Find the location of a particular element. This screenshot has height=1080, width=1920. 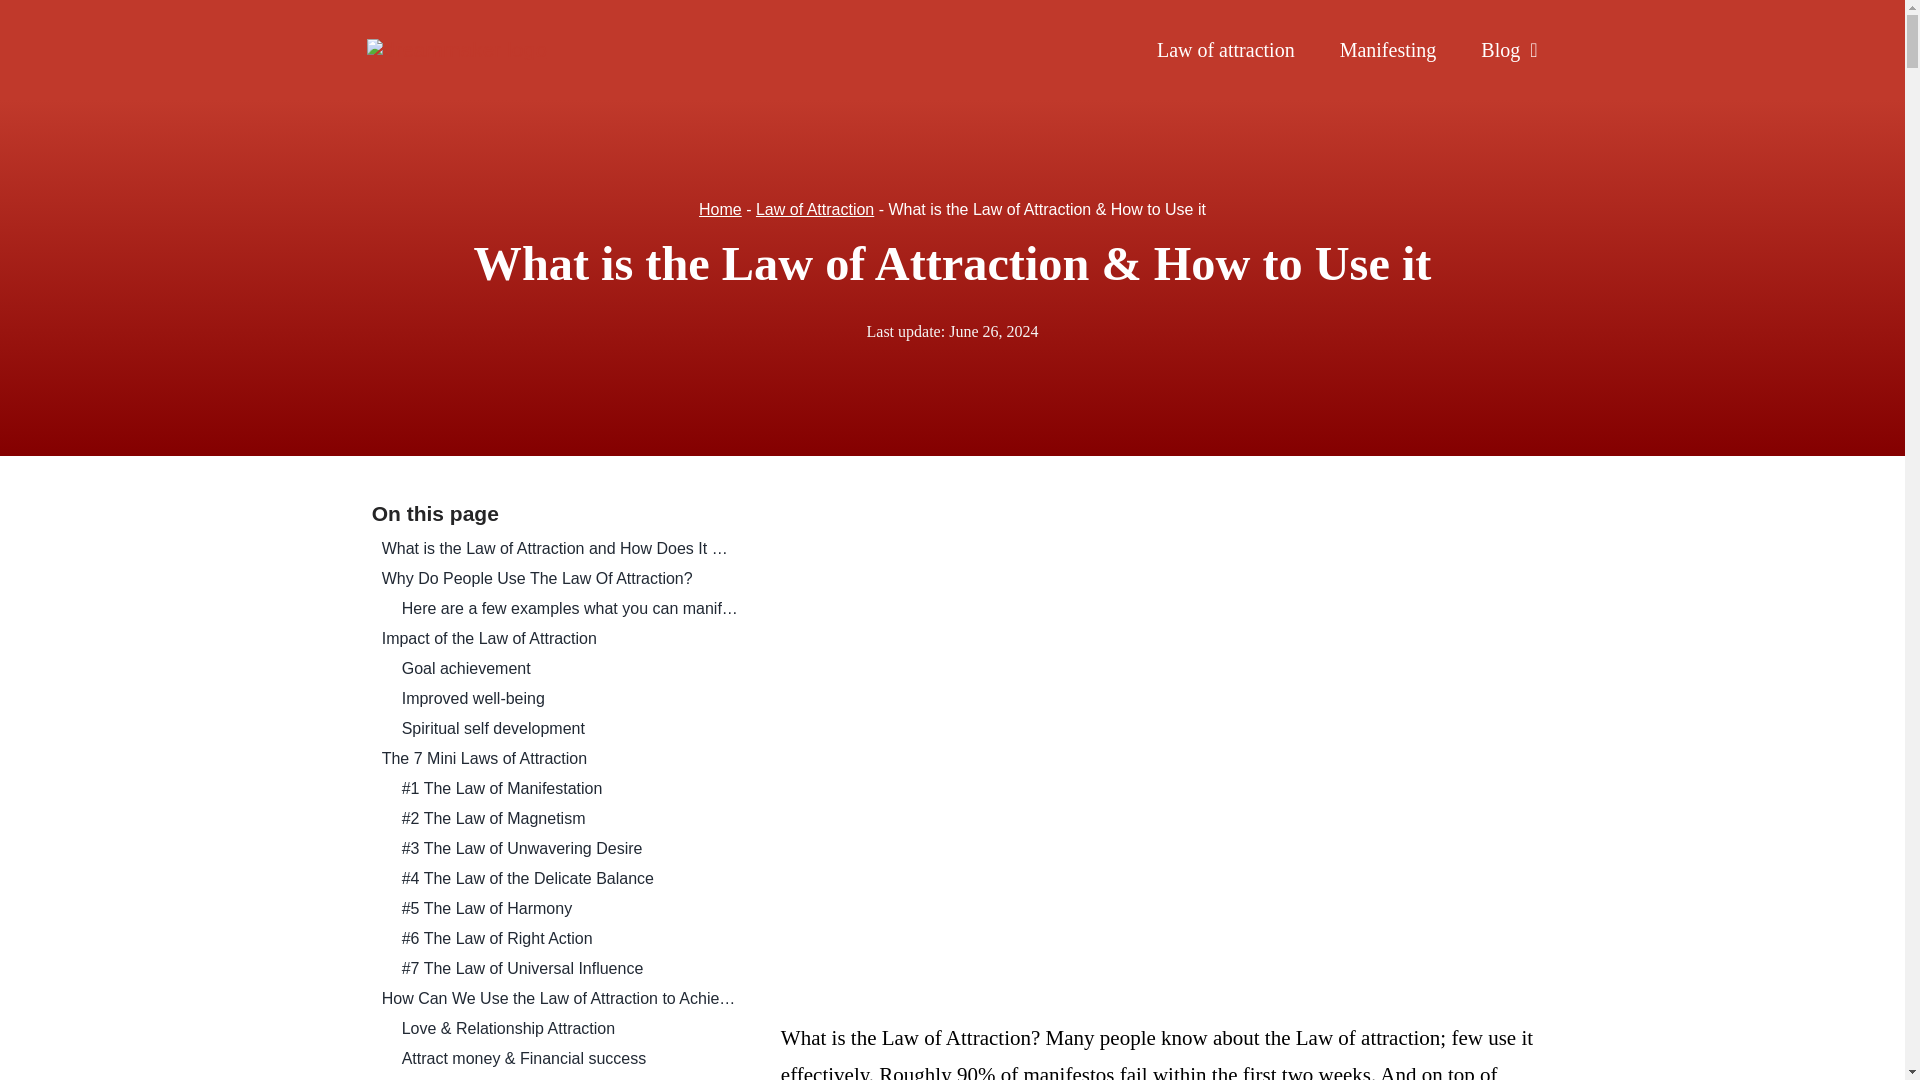

Impact of the Law of Attraction is located at coordinates (561, 639).